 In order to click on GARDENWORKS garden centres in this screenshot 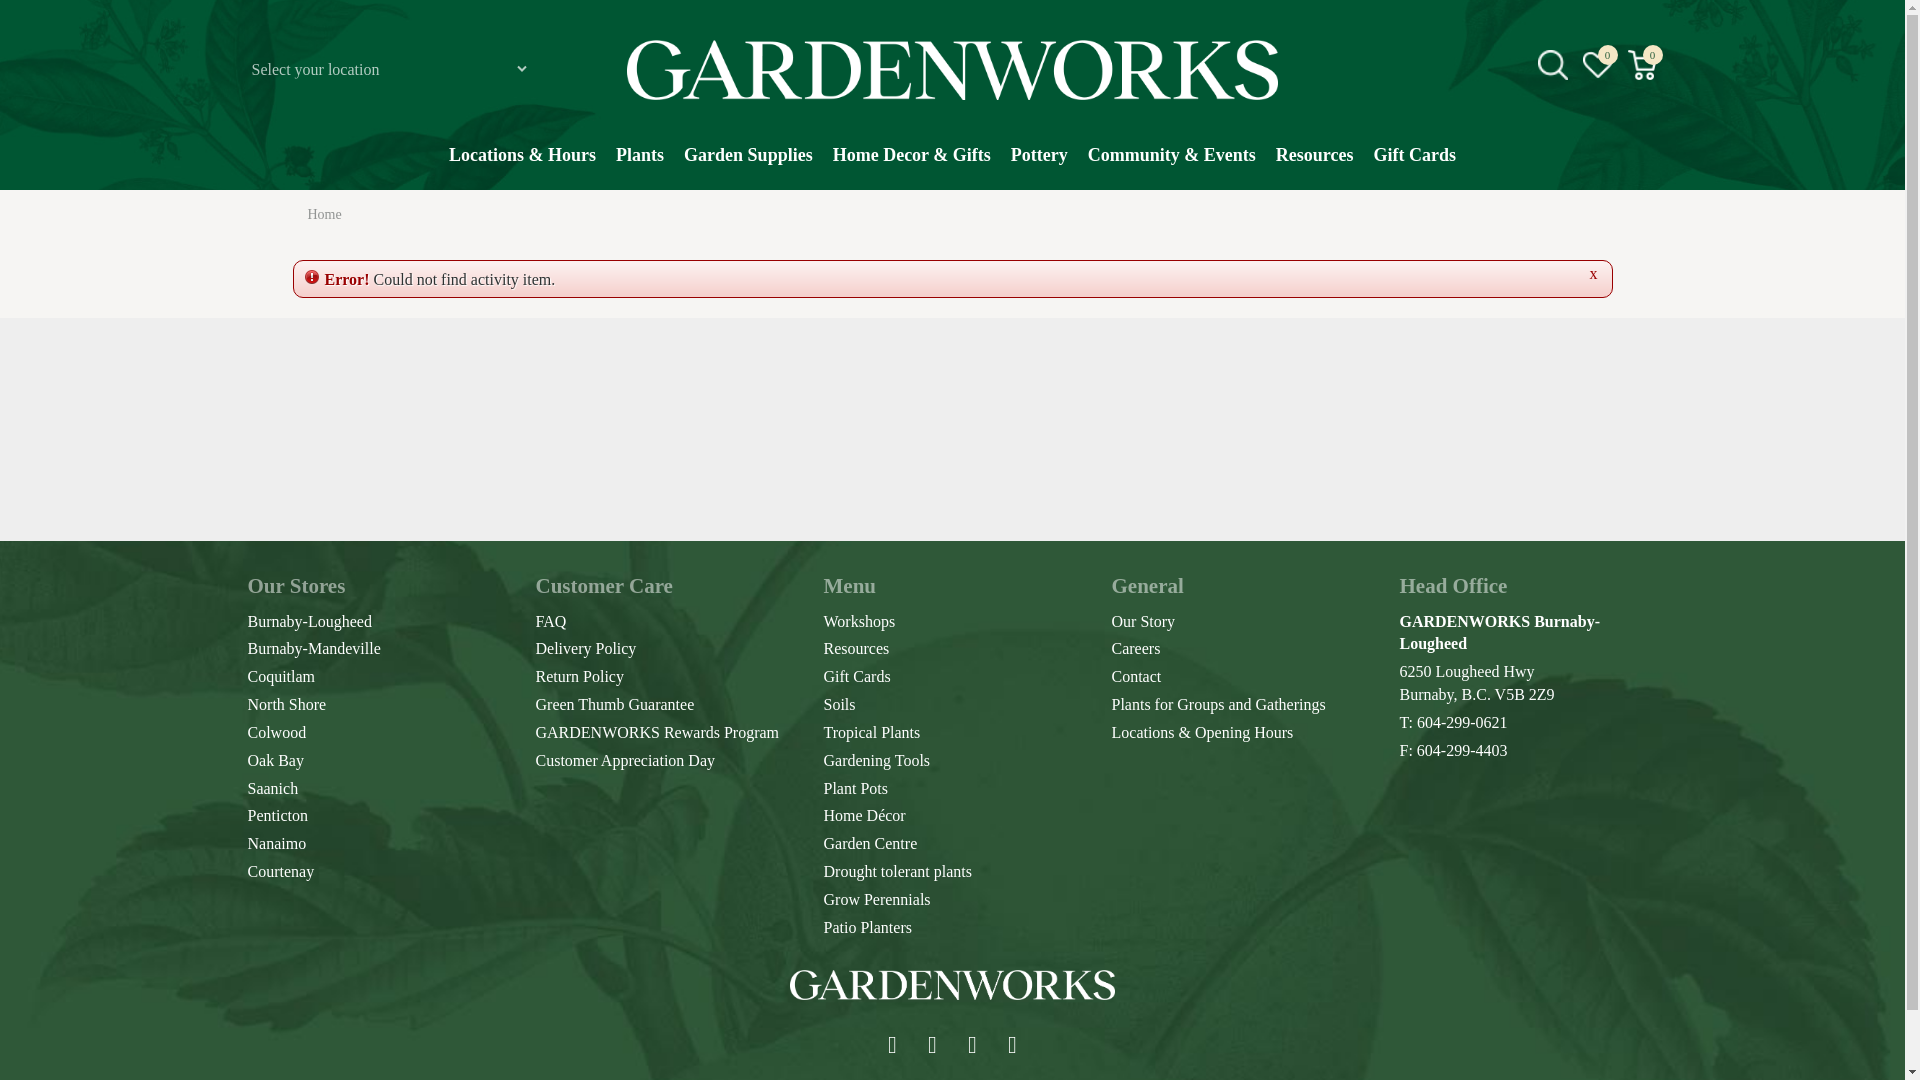, I will do `click(952, 70)`.